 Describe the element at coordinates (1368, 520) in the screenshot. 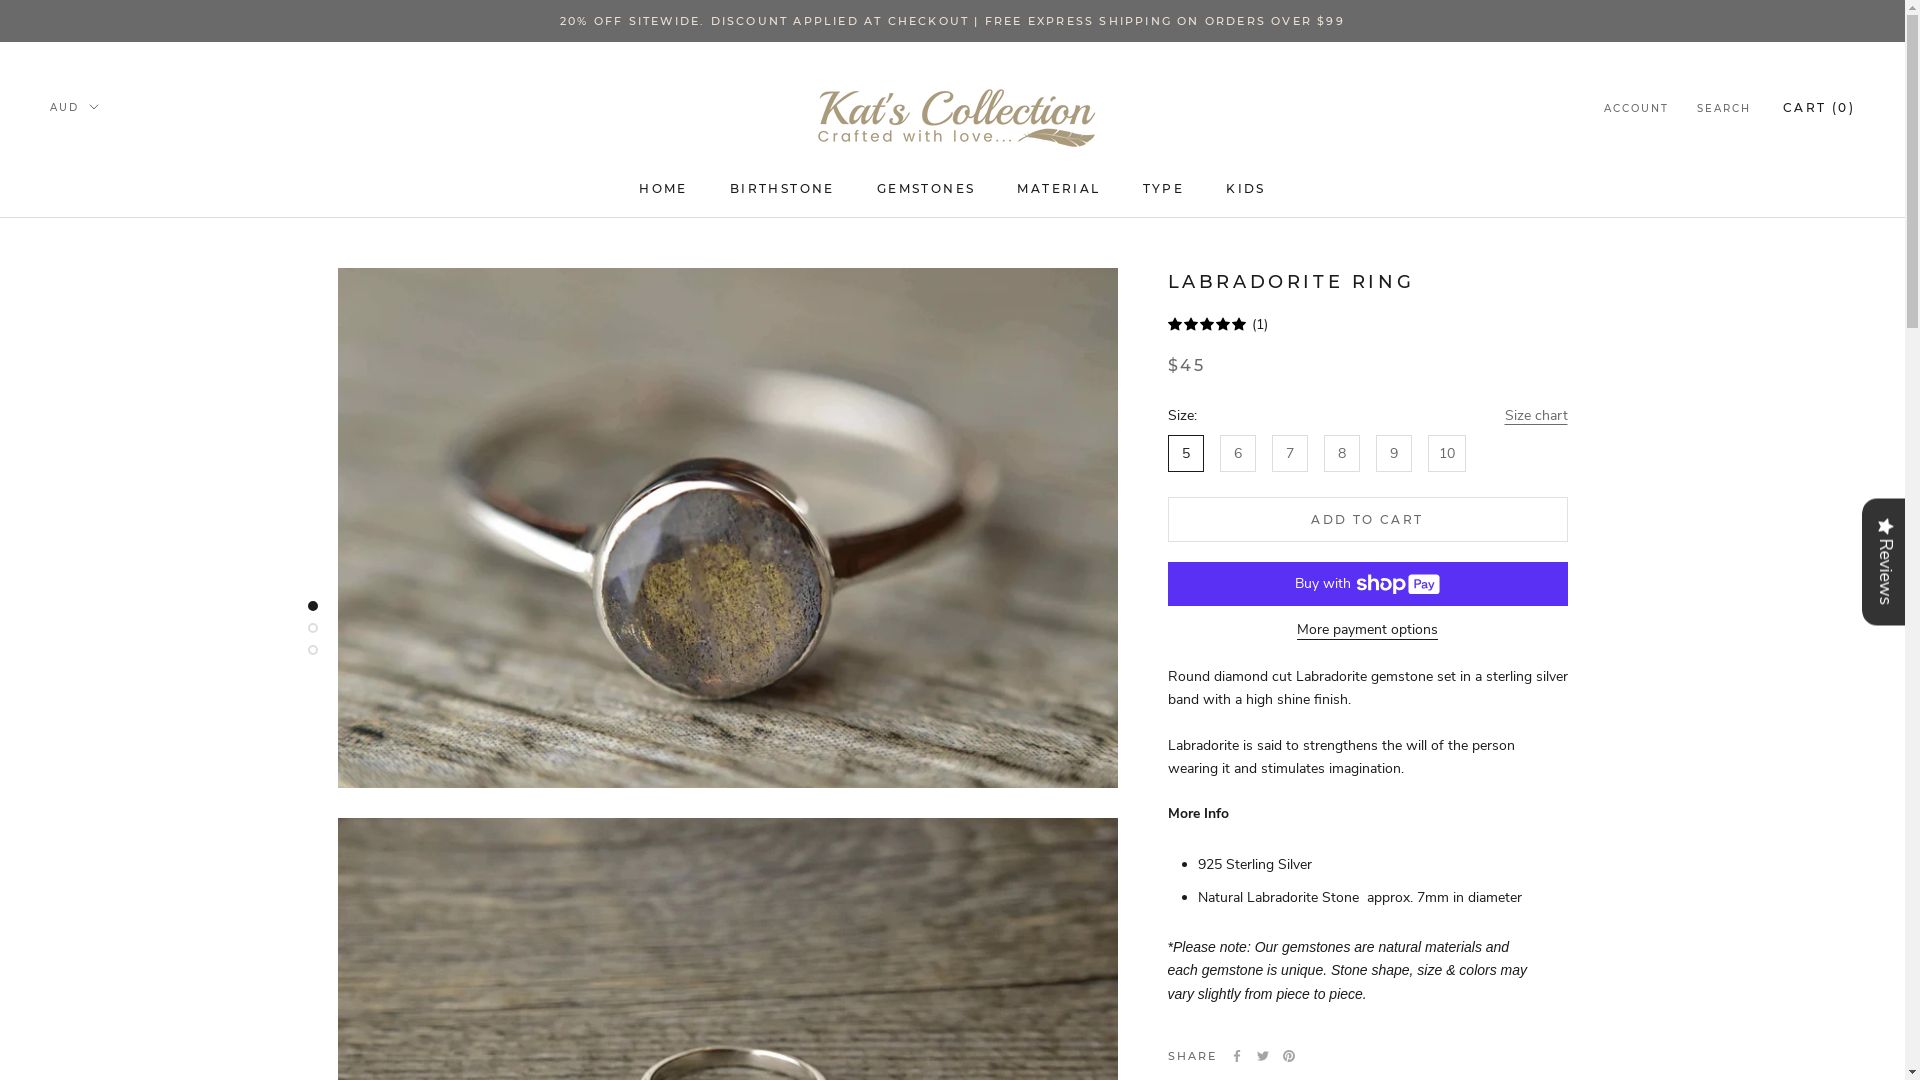

I see `ADD TO CART` at that location.